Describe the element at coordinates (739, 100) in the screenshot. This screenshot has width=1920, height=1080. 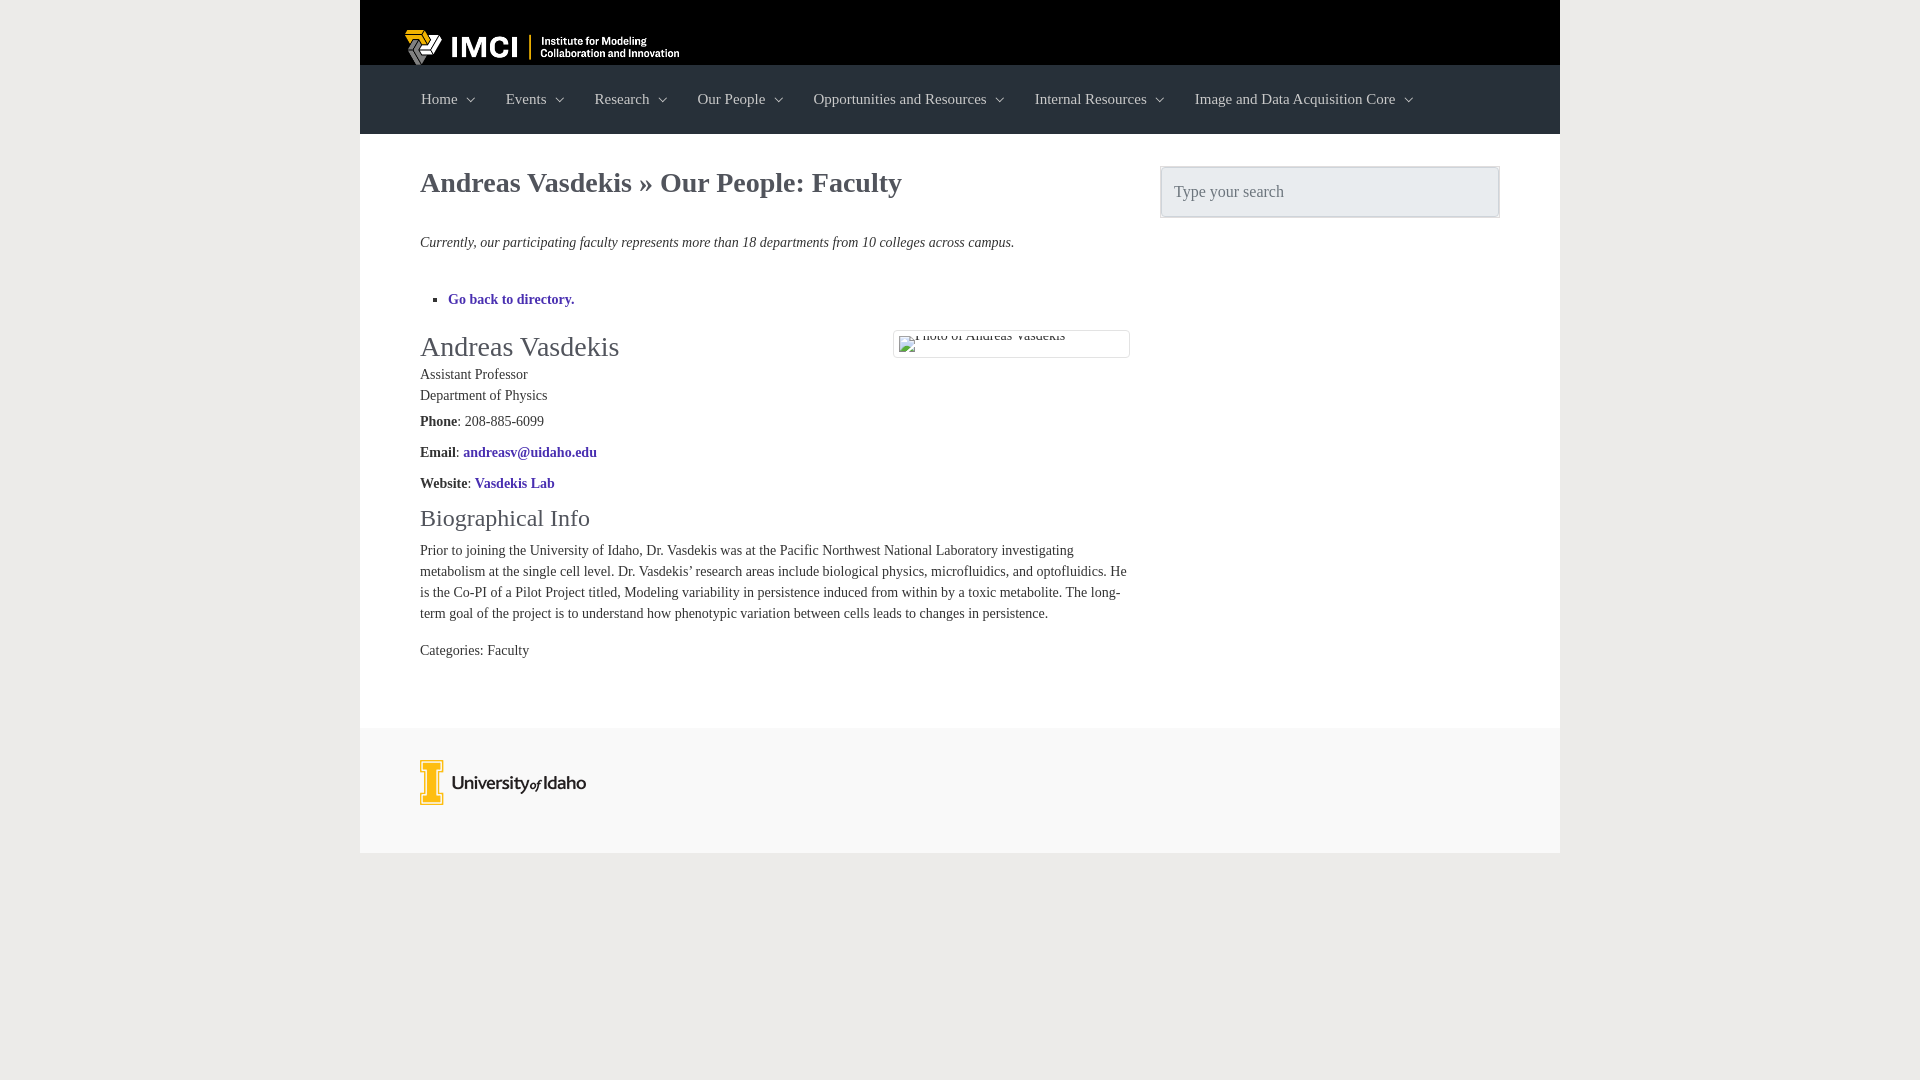
I see `Our People` at that location.